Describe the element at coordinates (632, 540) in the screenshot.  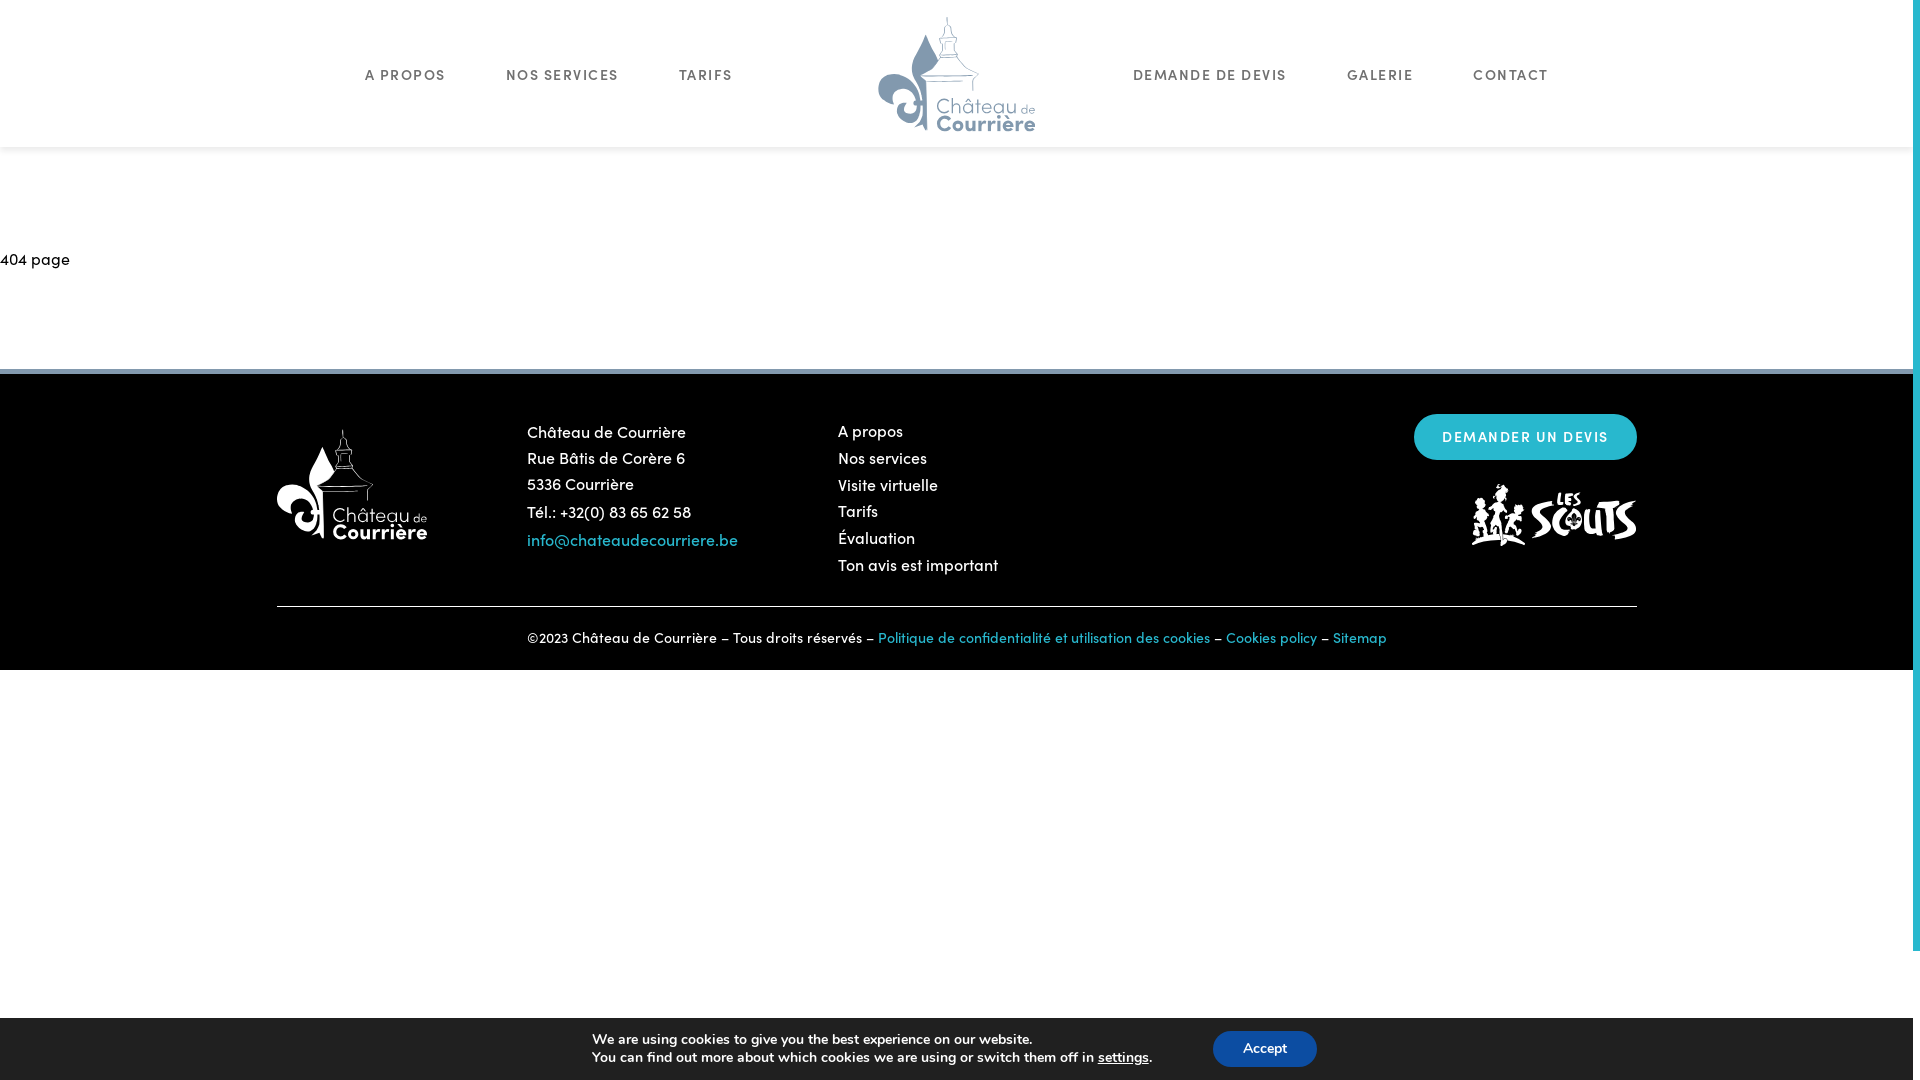
I see `info@chateaudecourriere.be` at that location.